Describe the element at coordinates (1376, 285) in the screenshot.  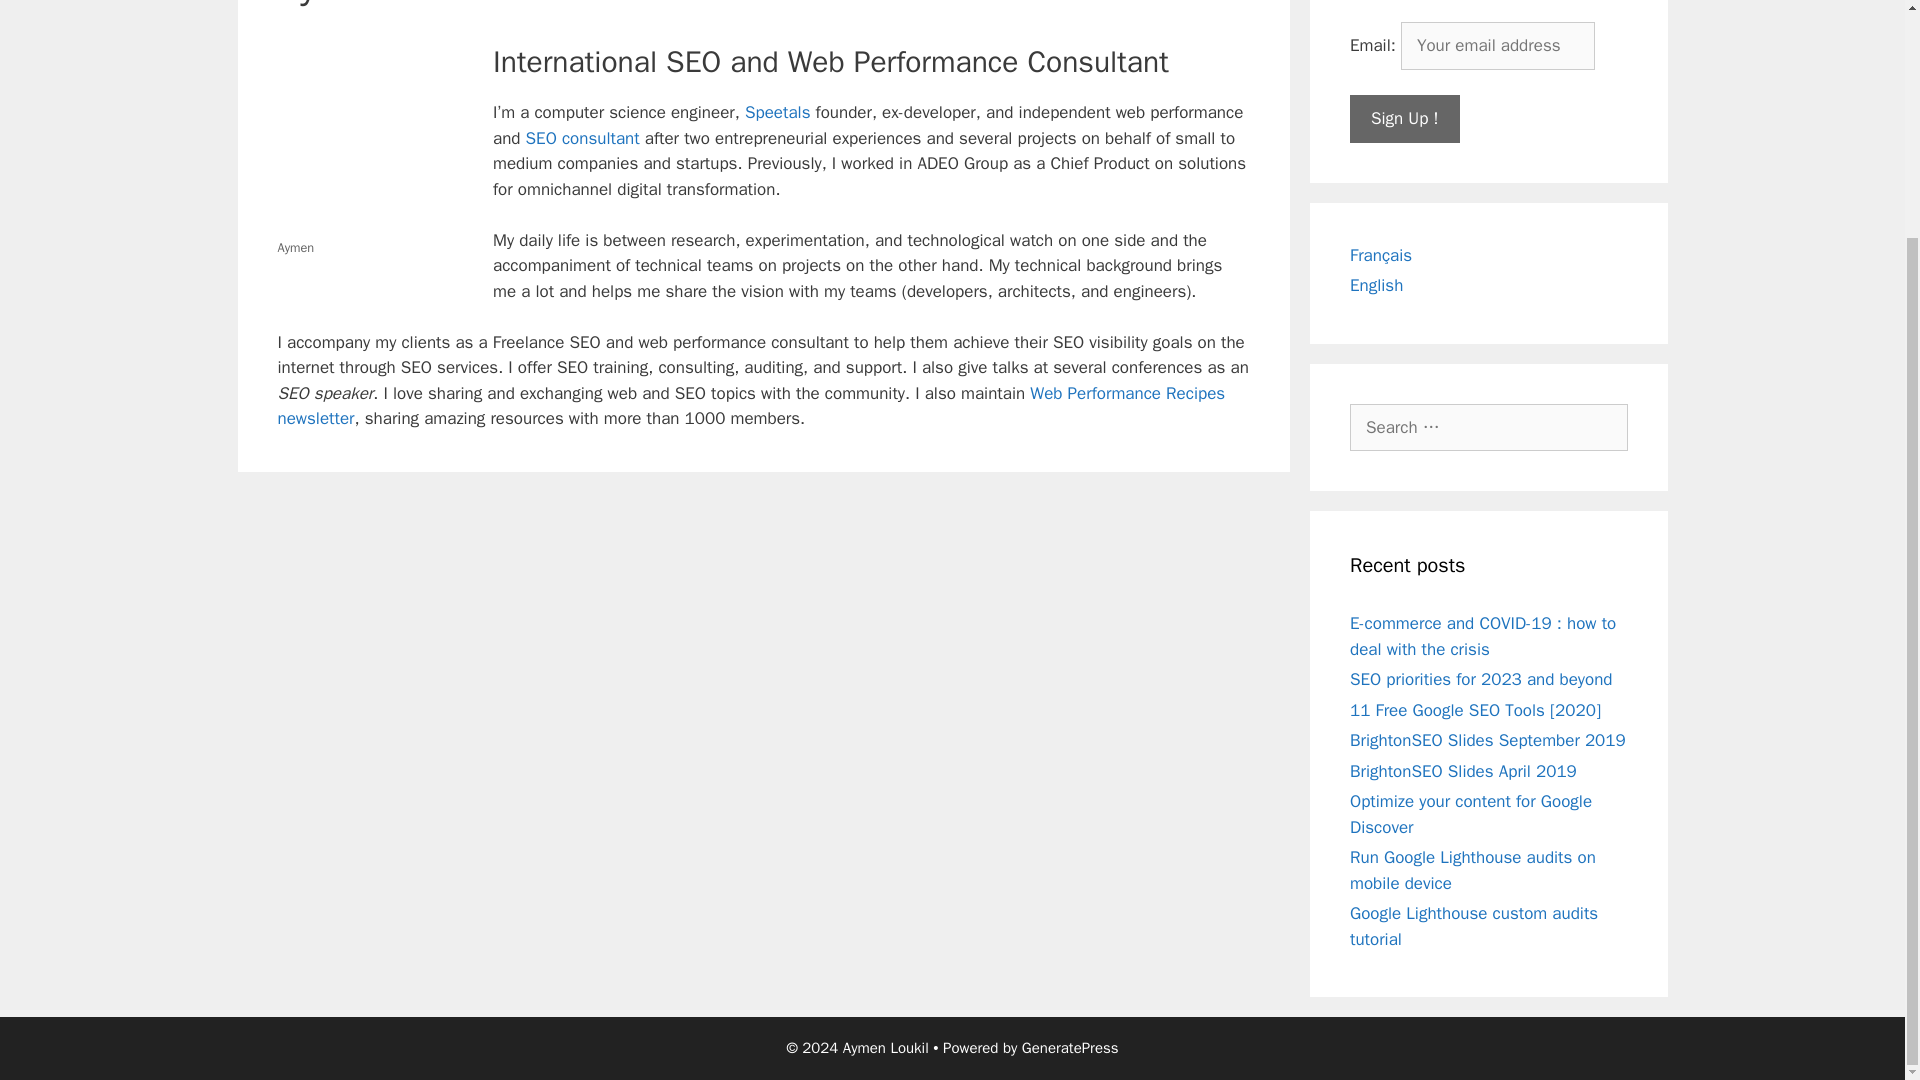
I see `English` at that location.